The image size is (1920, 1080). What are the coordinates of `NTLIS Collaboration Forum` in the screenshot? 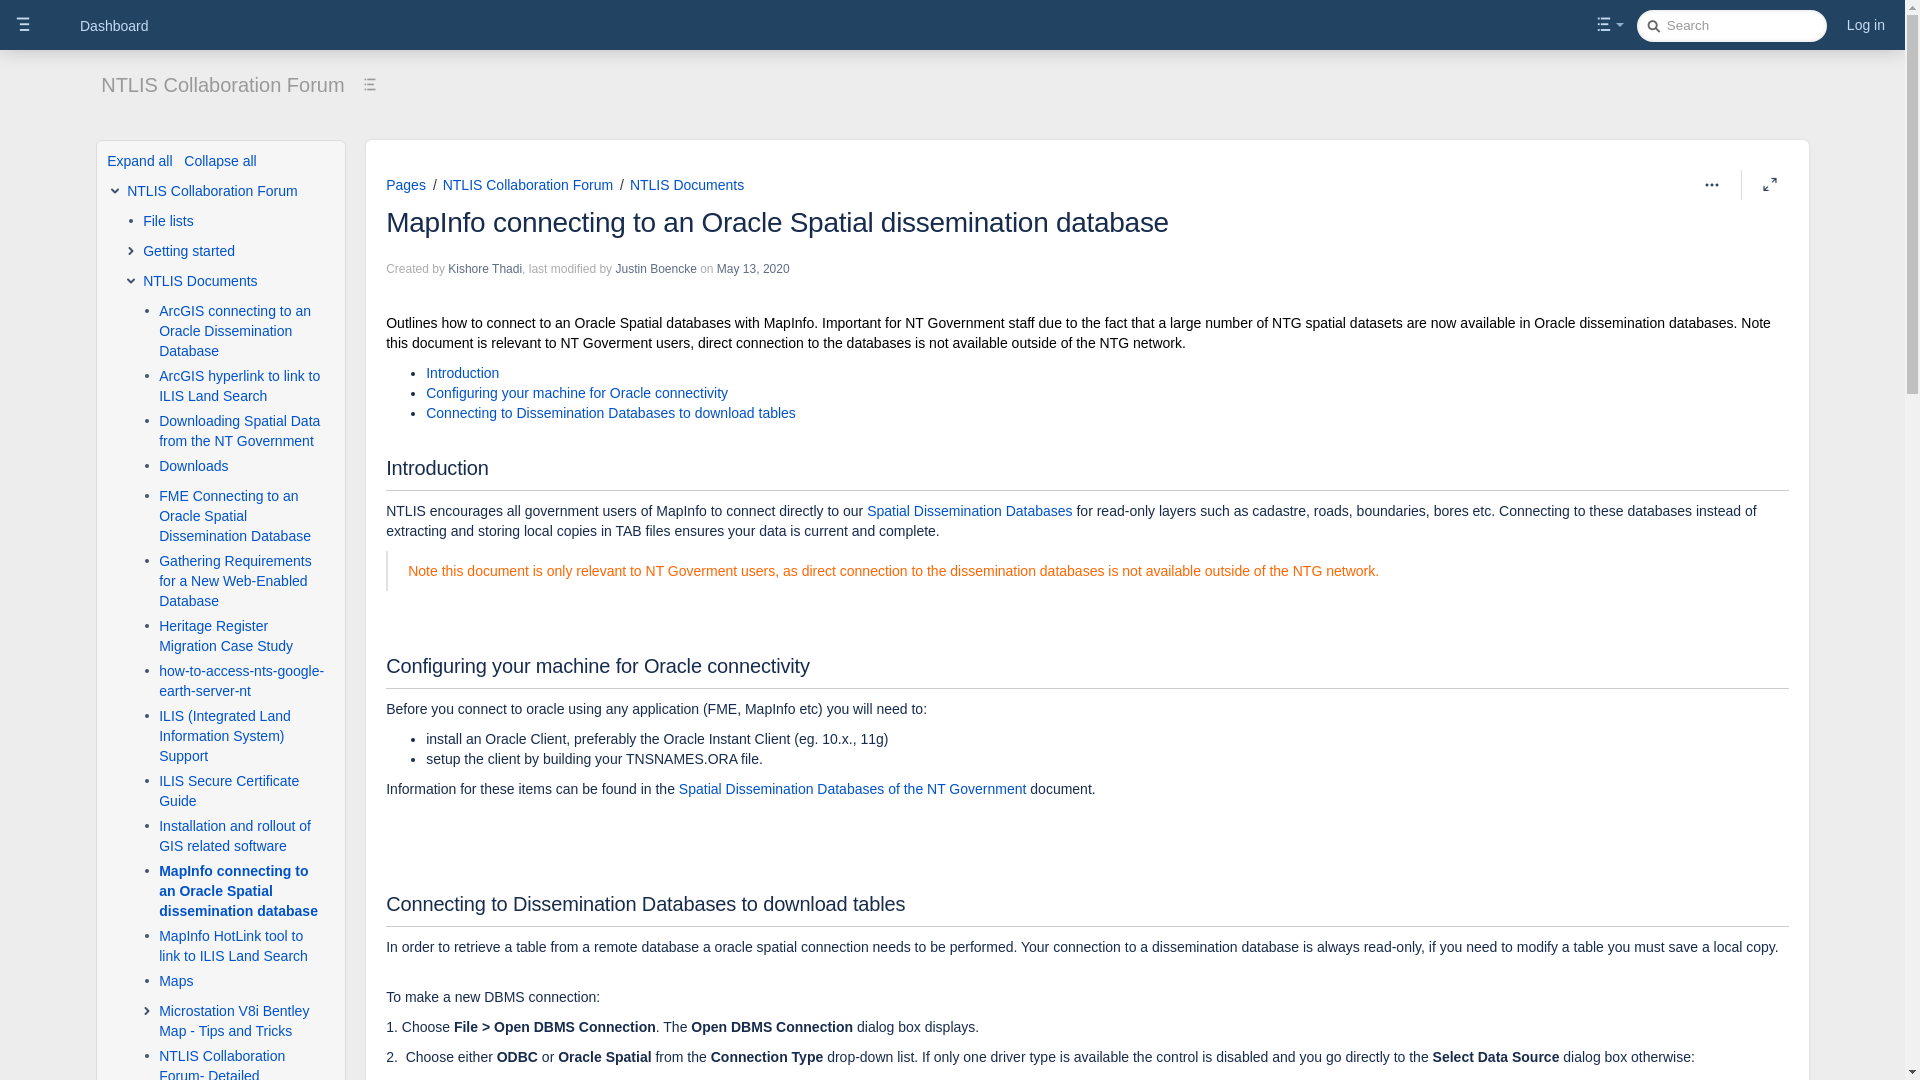 It's located at (222, 85).